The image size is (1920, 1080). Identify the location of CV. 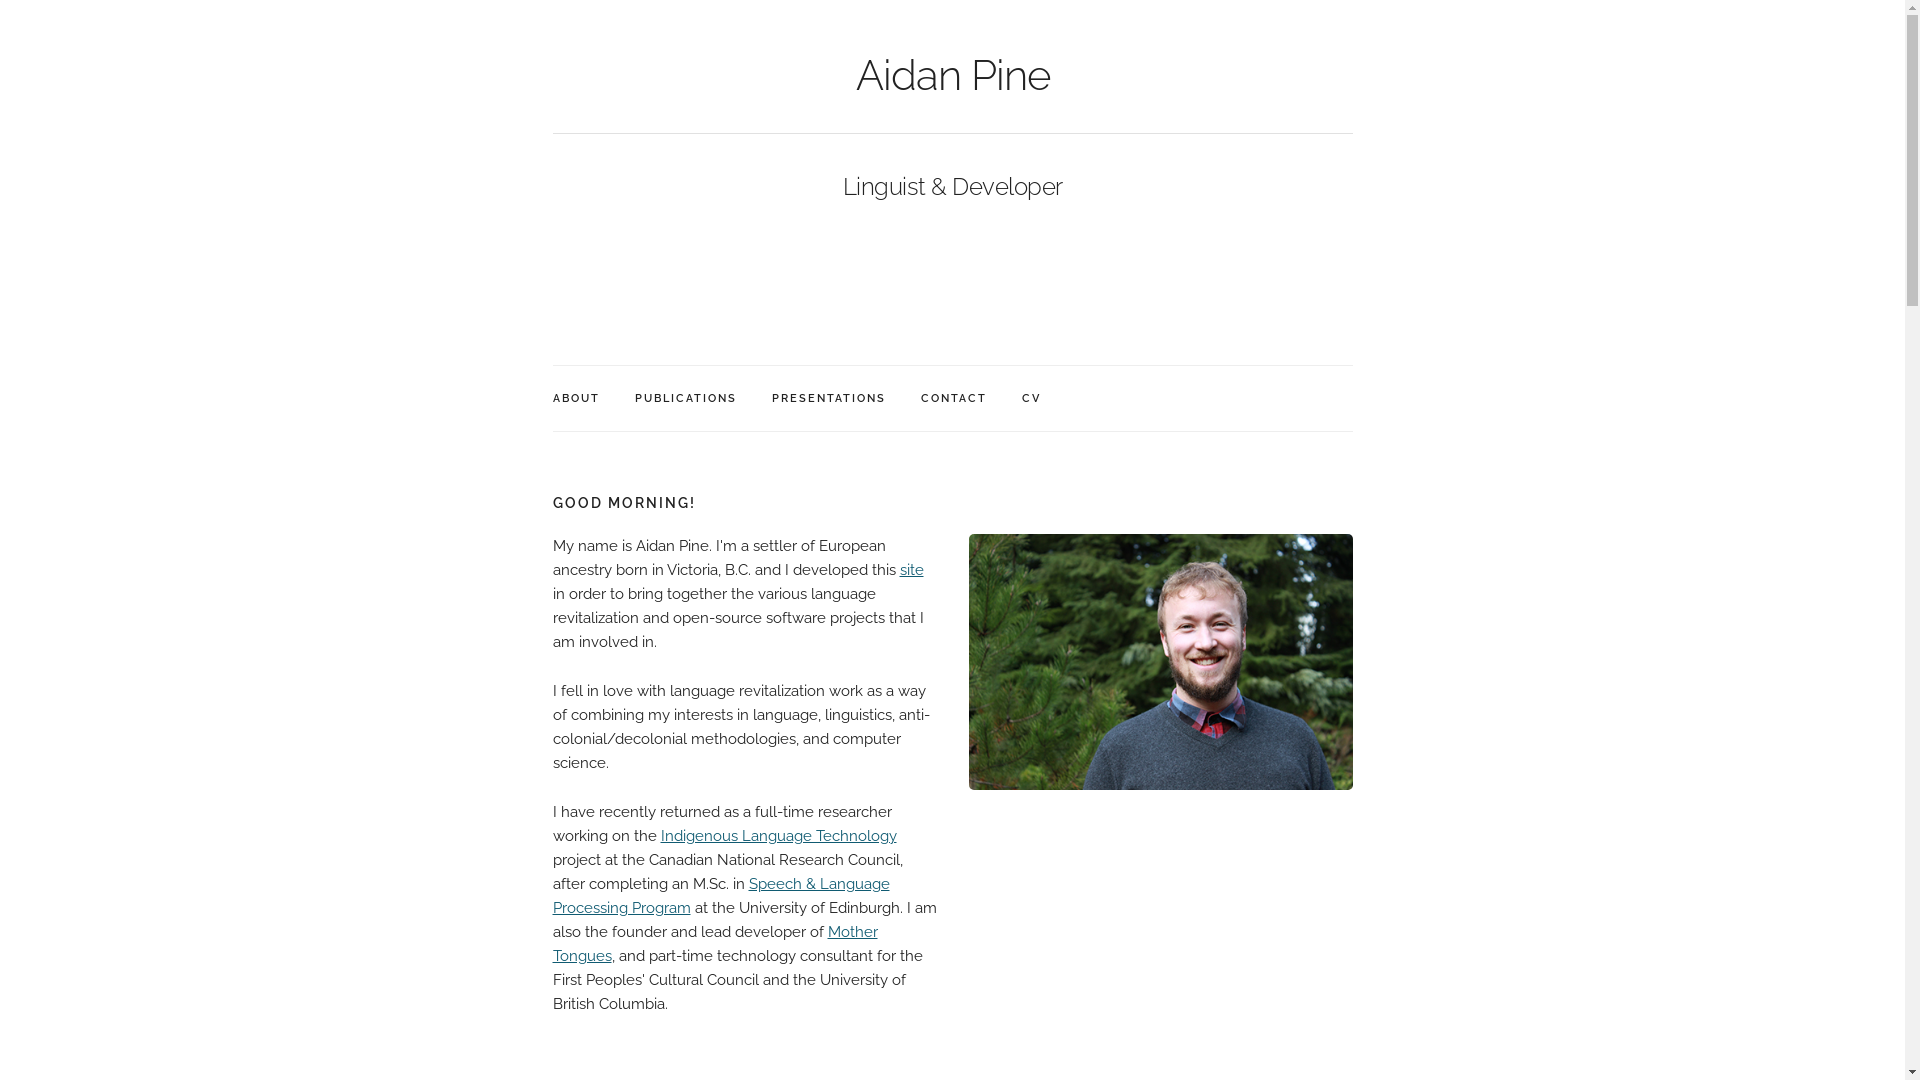
(1032, 398).